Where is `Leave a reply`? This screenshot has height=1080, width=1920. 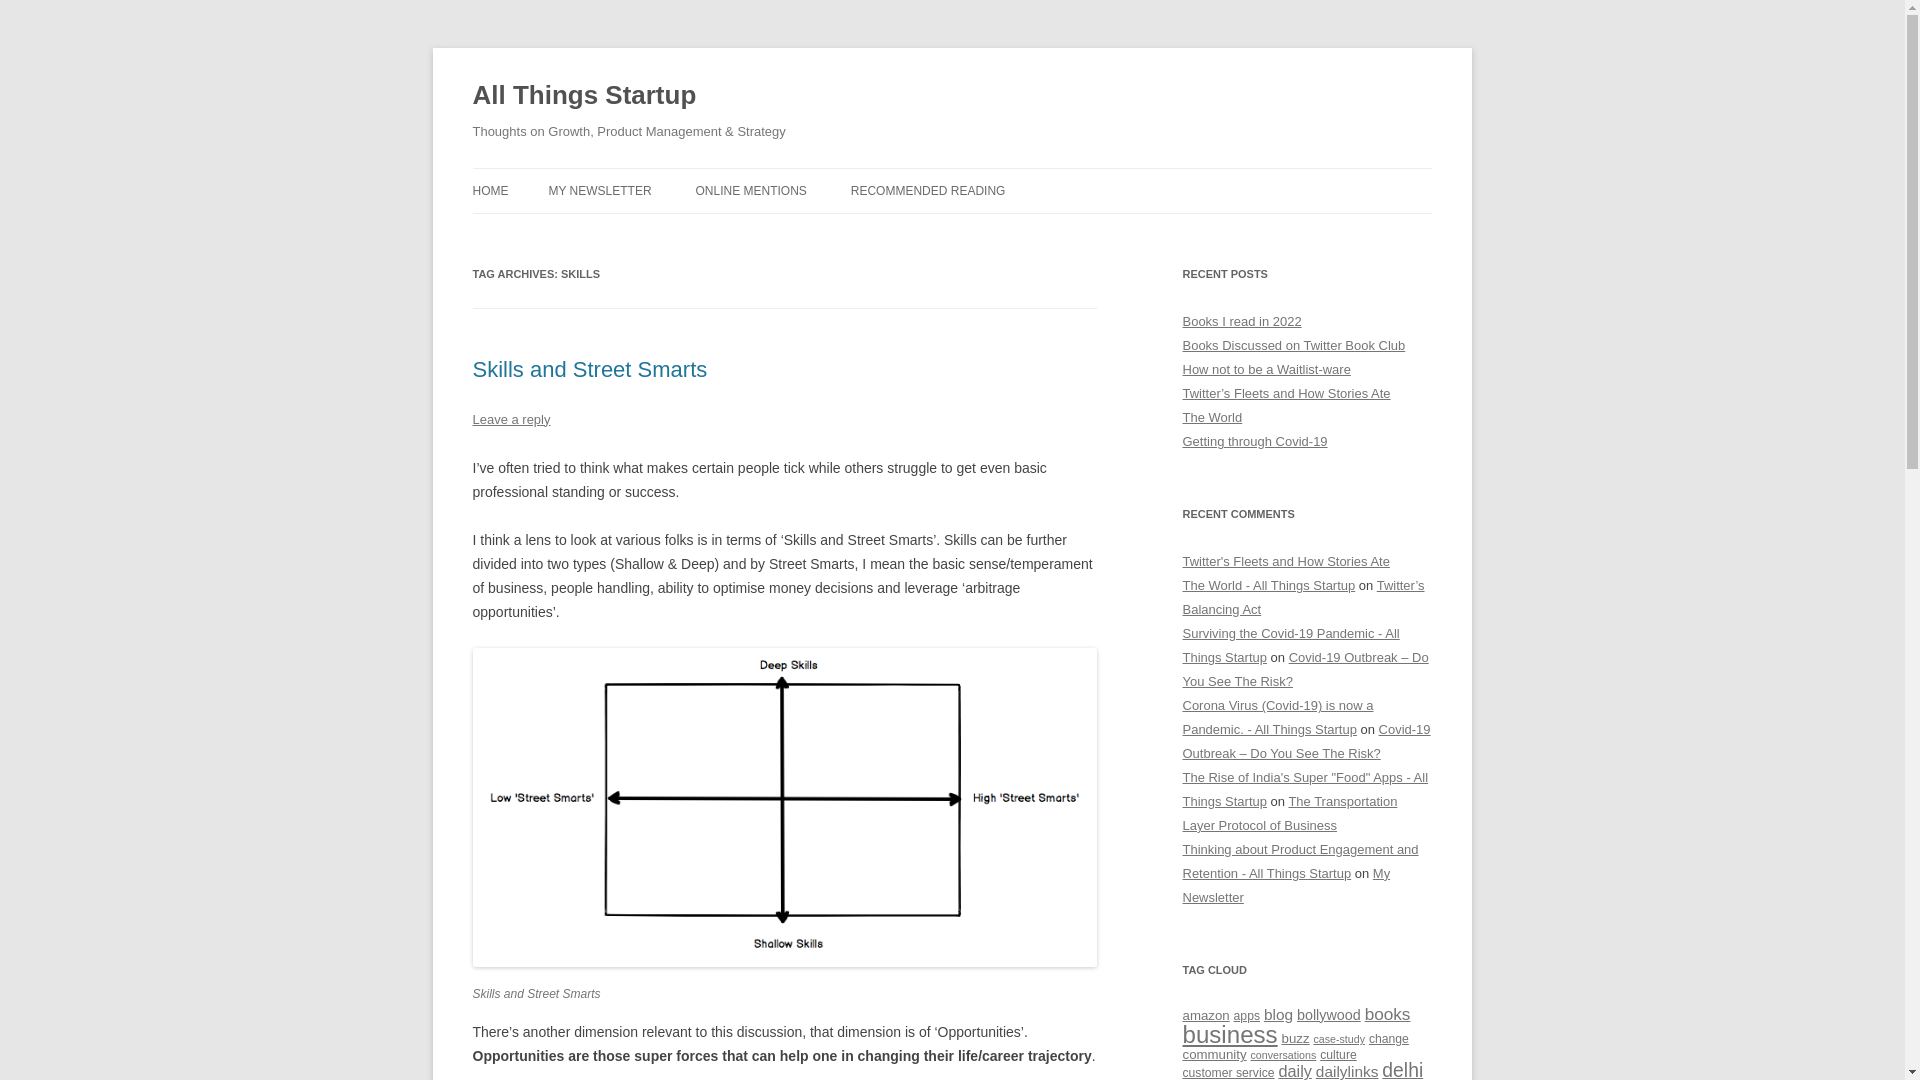 Leave a reply is located at coordinates (510, 418).